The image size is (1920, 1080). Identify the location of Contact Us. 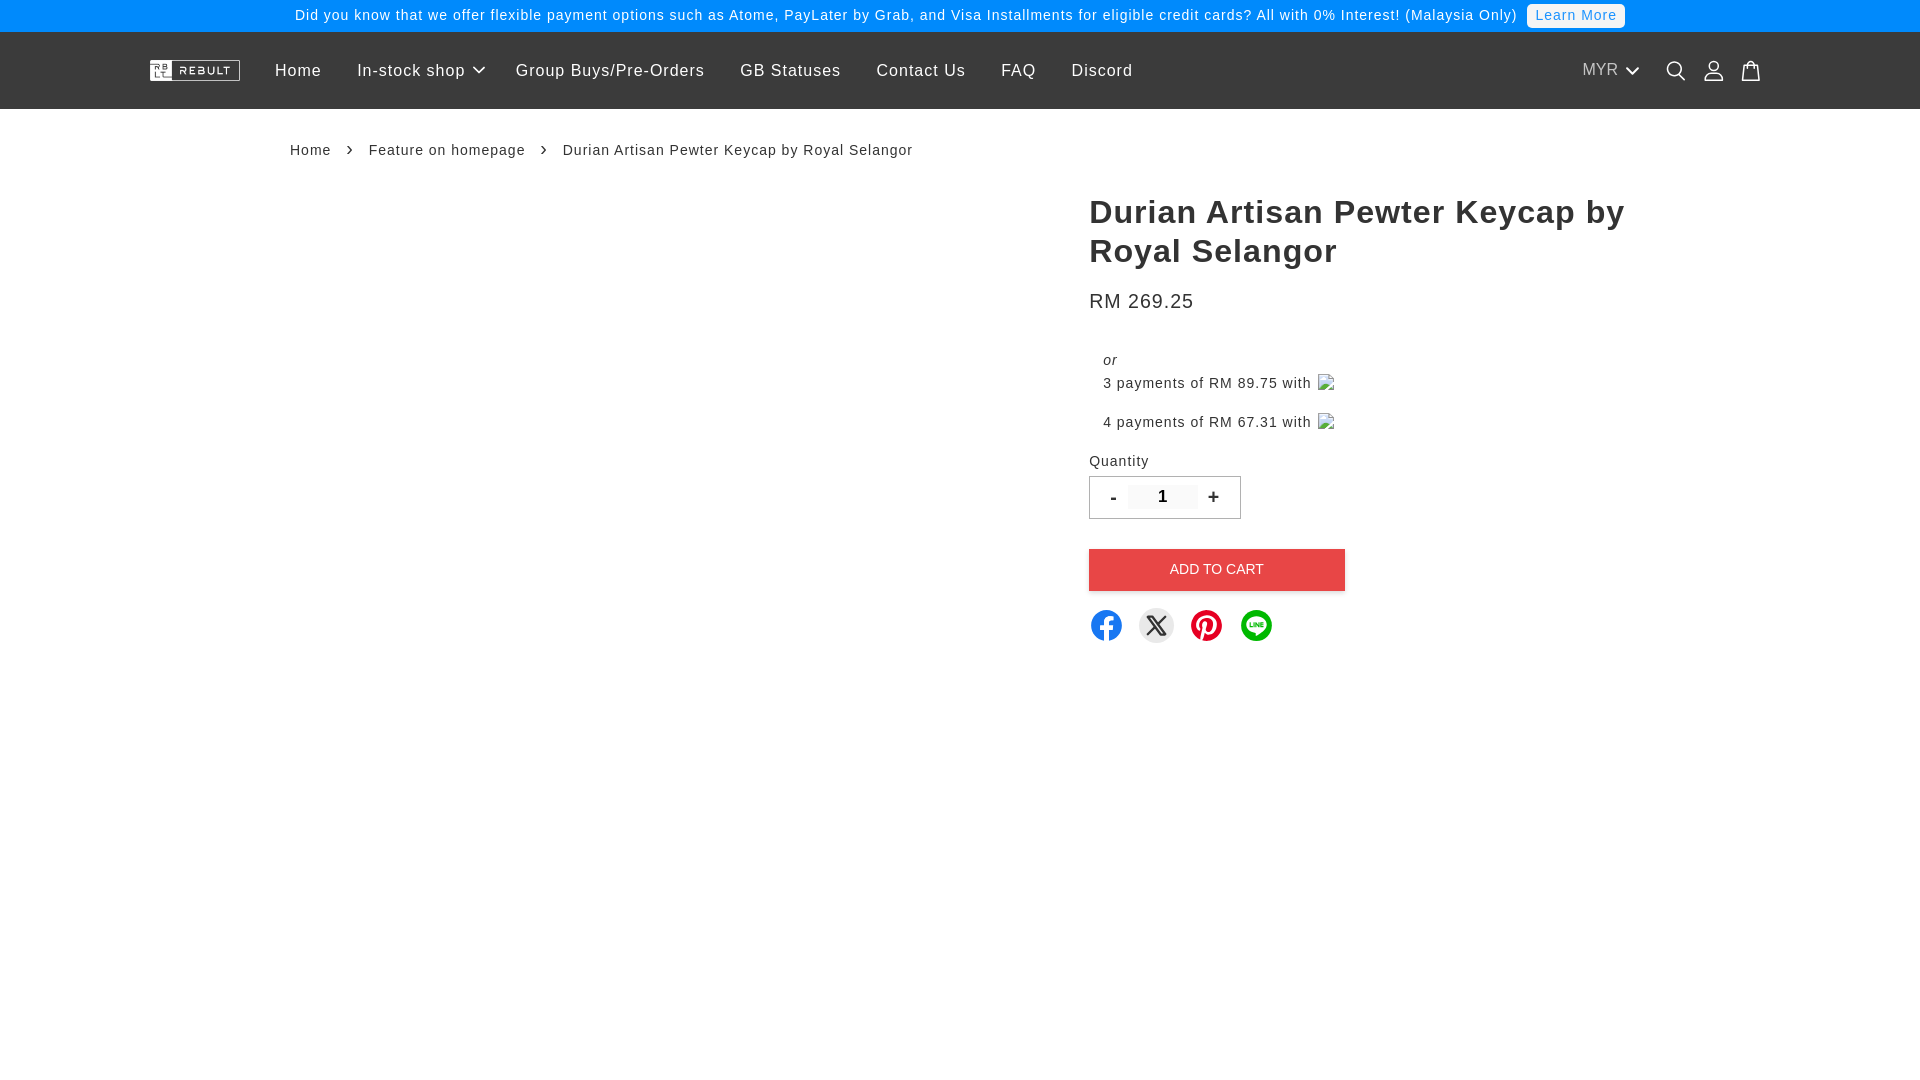
(922, 70).